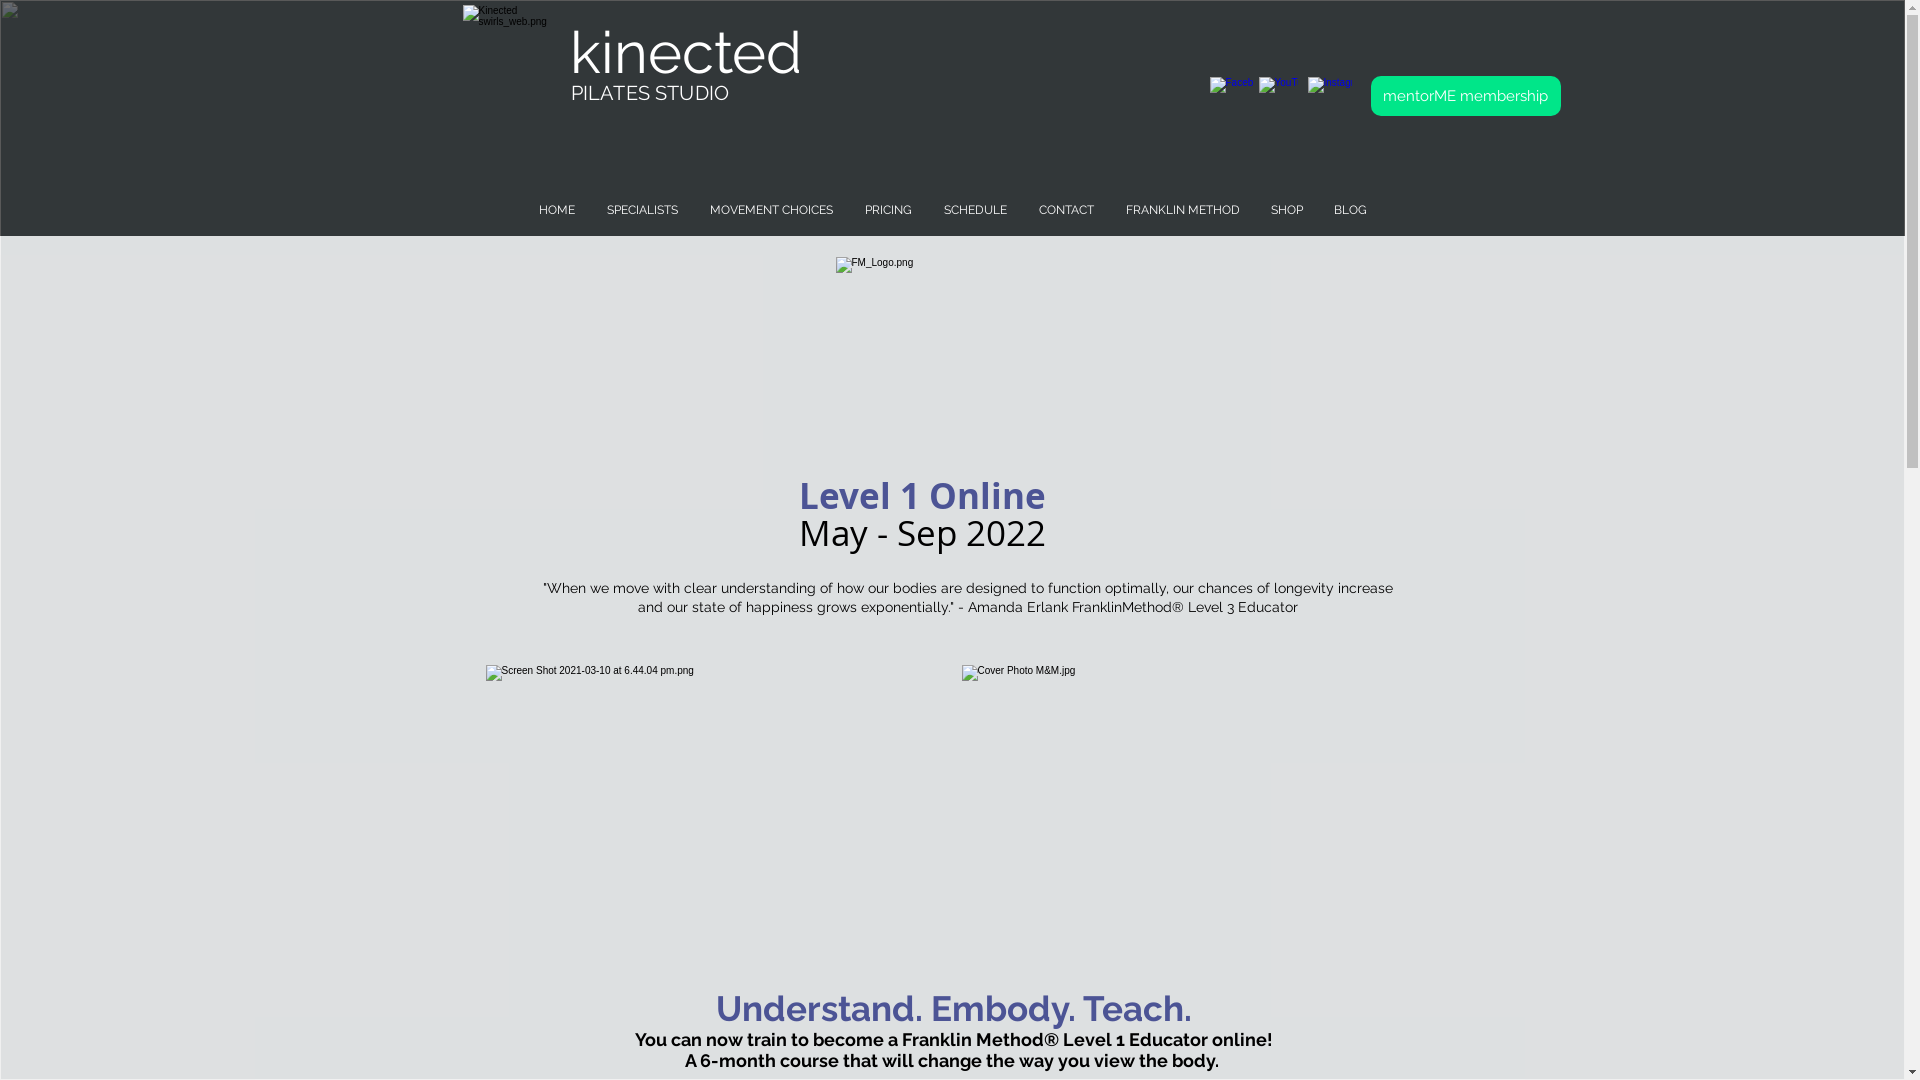 The image size is (1920, 1080). What do you see at coordinates (1350, 210) in the screenshot?
I see `BLOG` at bounding box center [1350, 210].